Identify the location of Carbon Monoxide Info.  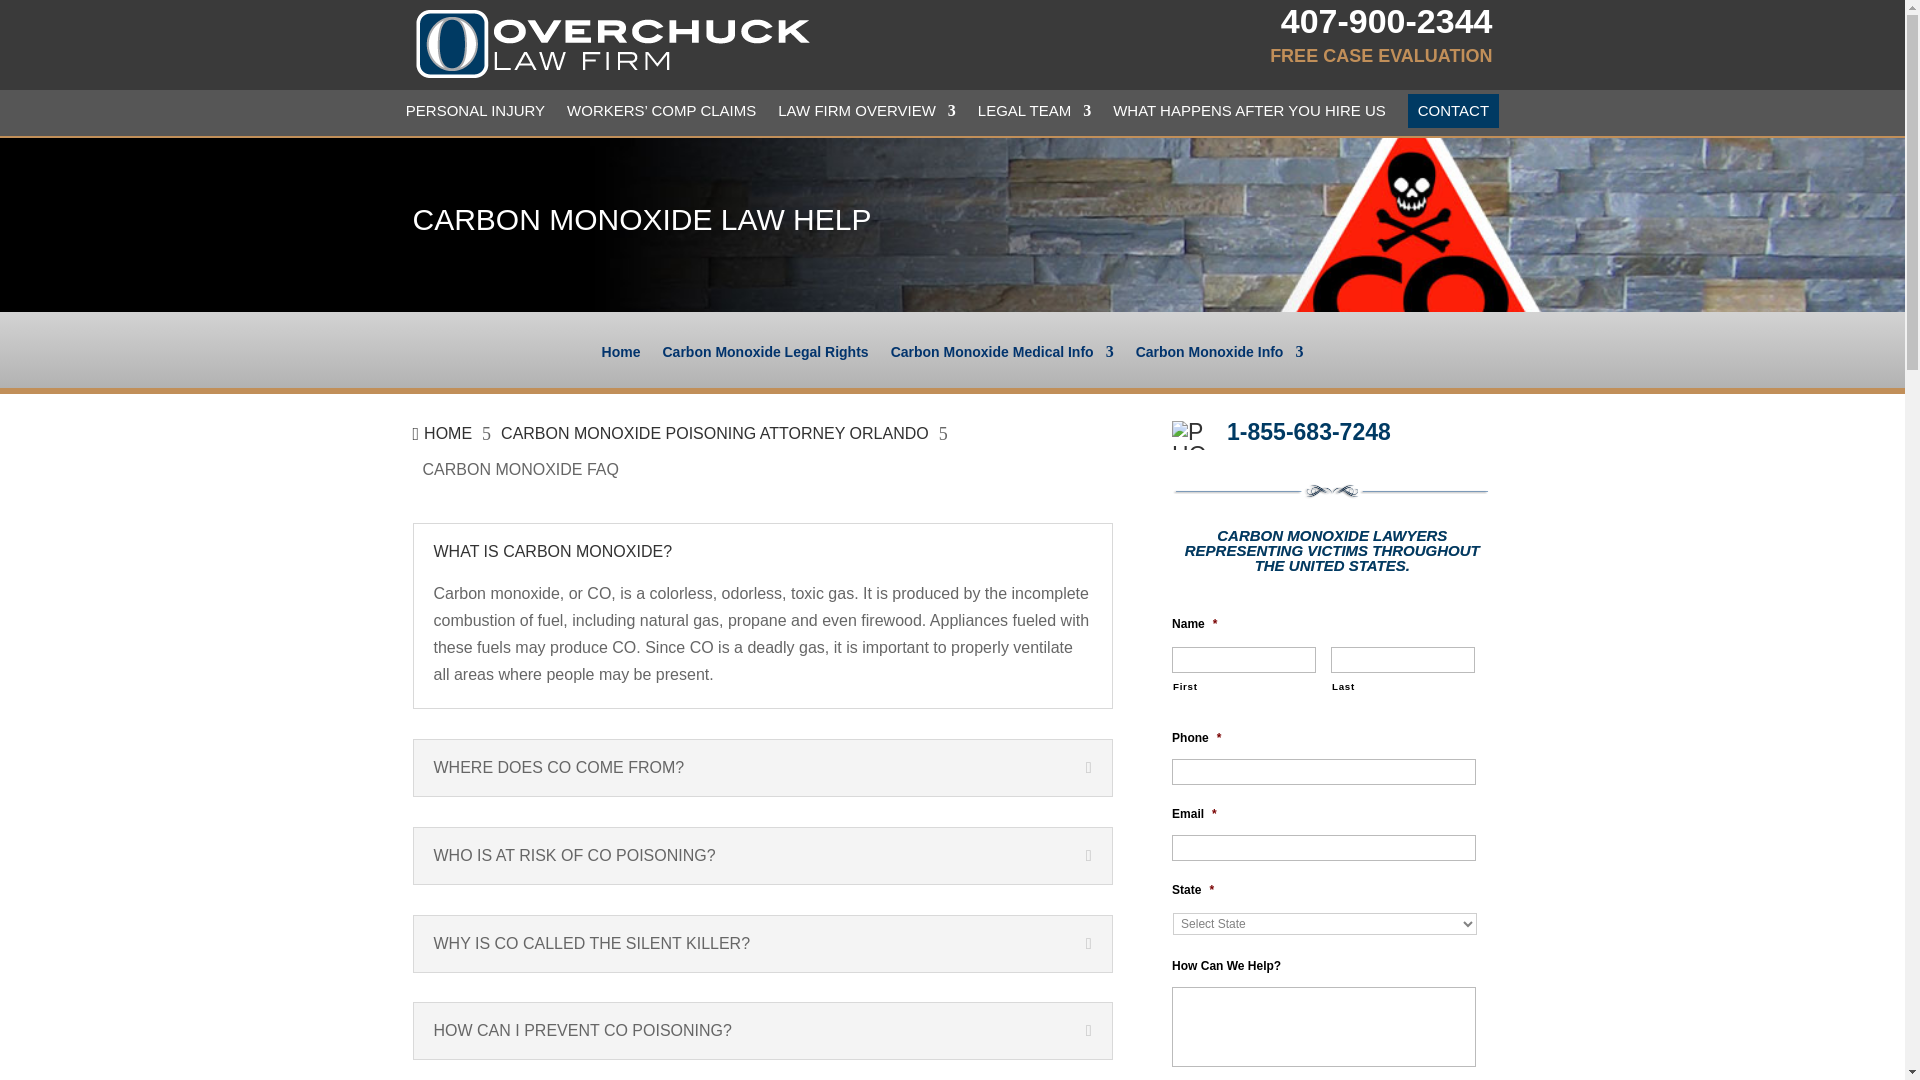
(1220, 366).